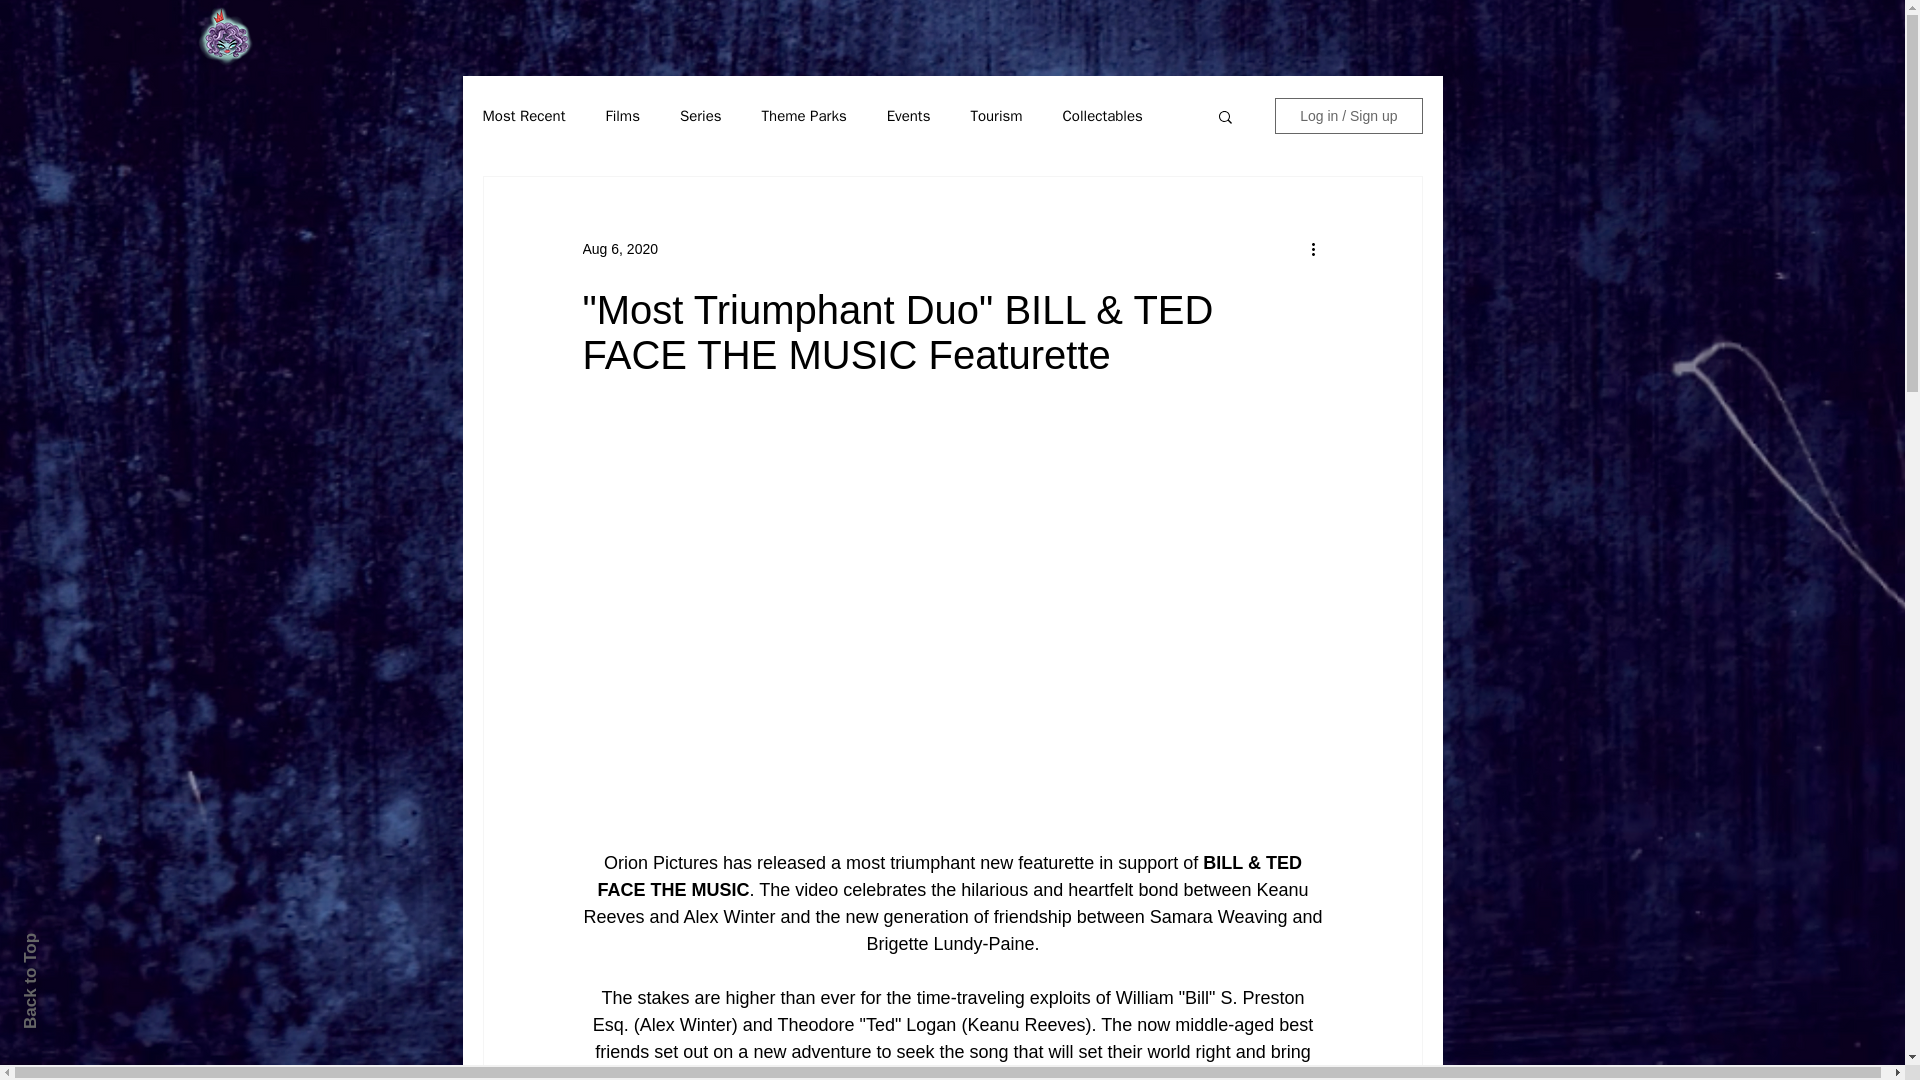 The image size is (1920, 1080). Describe the element at coordinates (1102, 115) in the screenshot. I see `Collectables` at that location.